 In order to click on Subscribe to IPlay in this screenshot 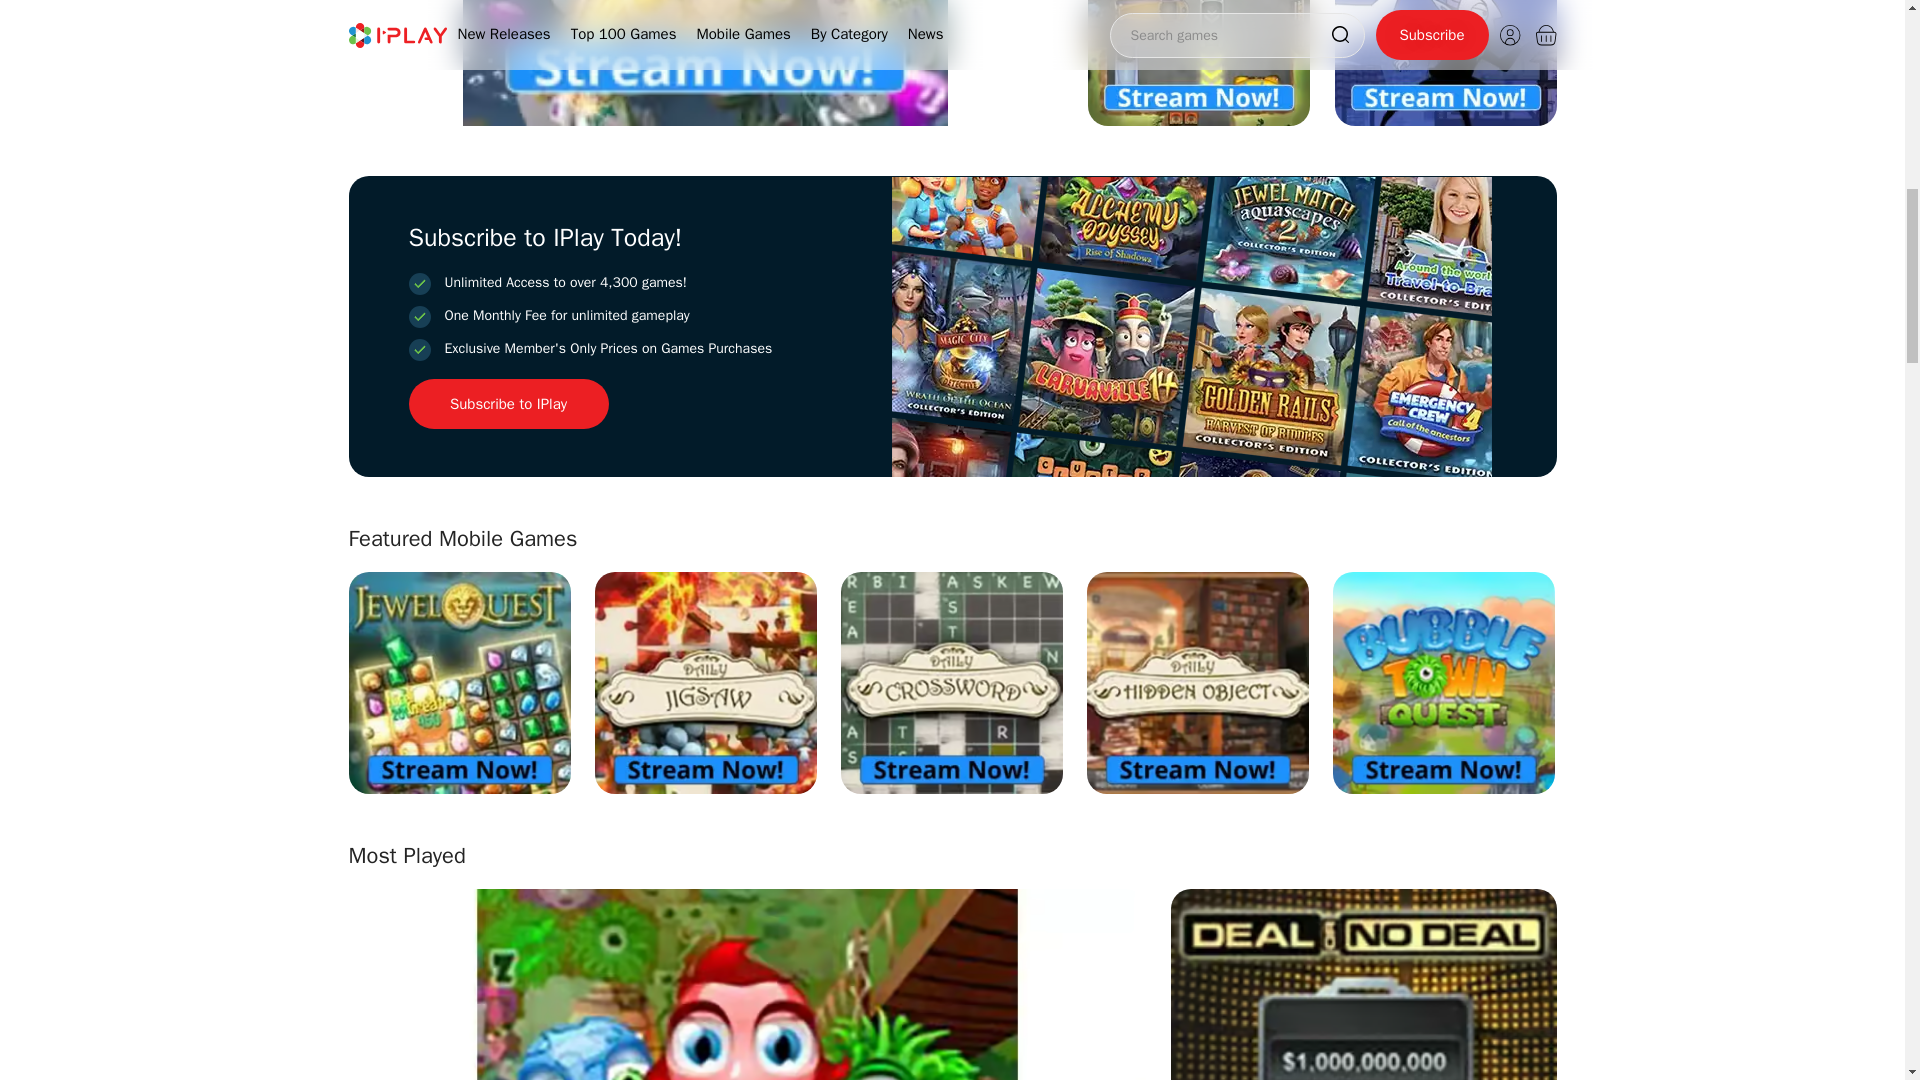, I will do `click(508, 404)`.